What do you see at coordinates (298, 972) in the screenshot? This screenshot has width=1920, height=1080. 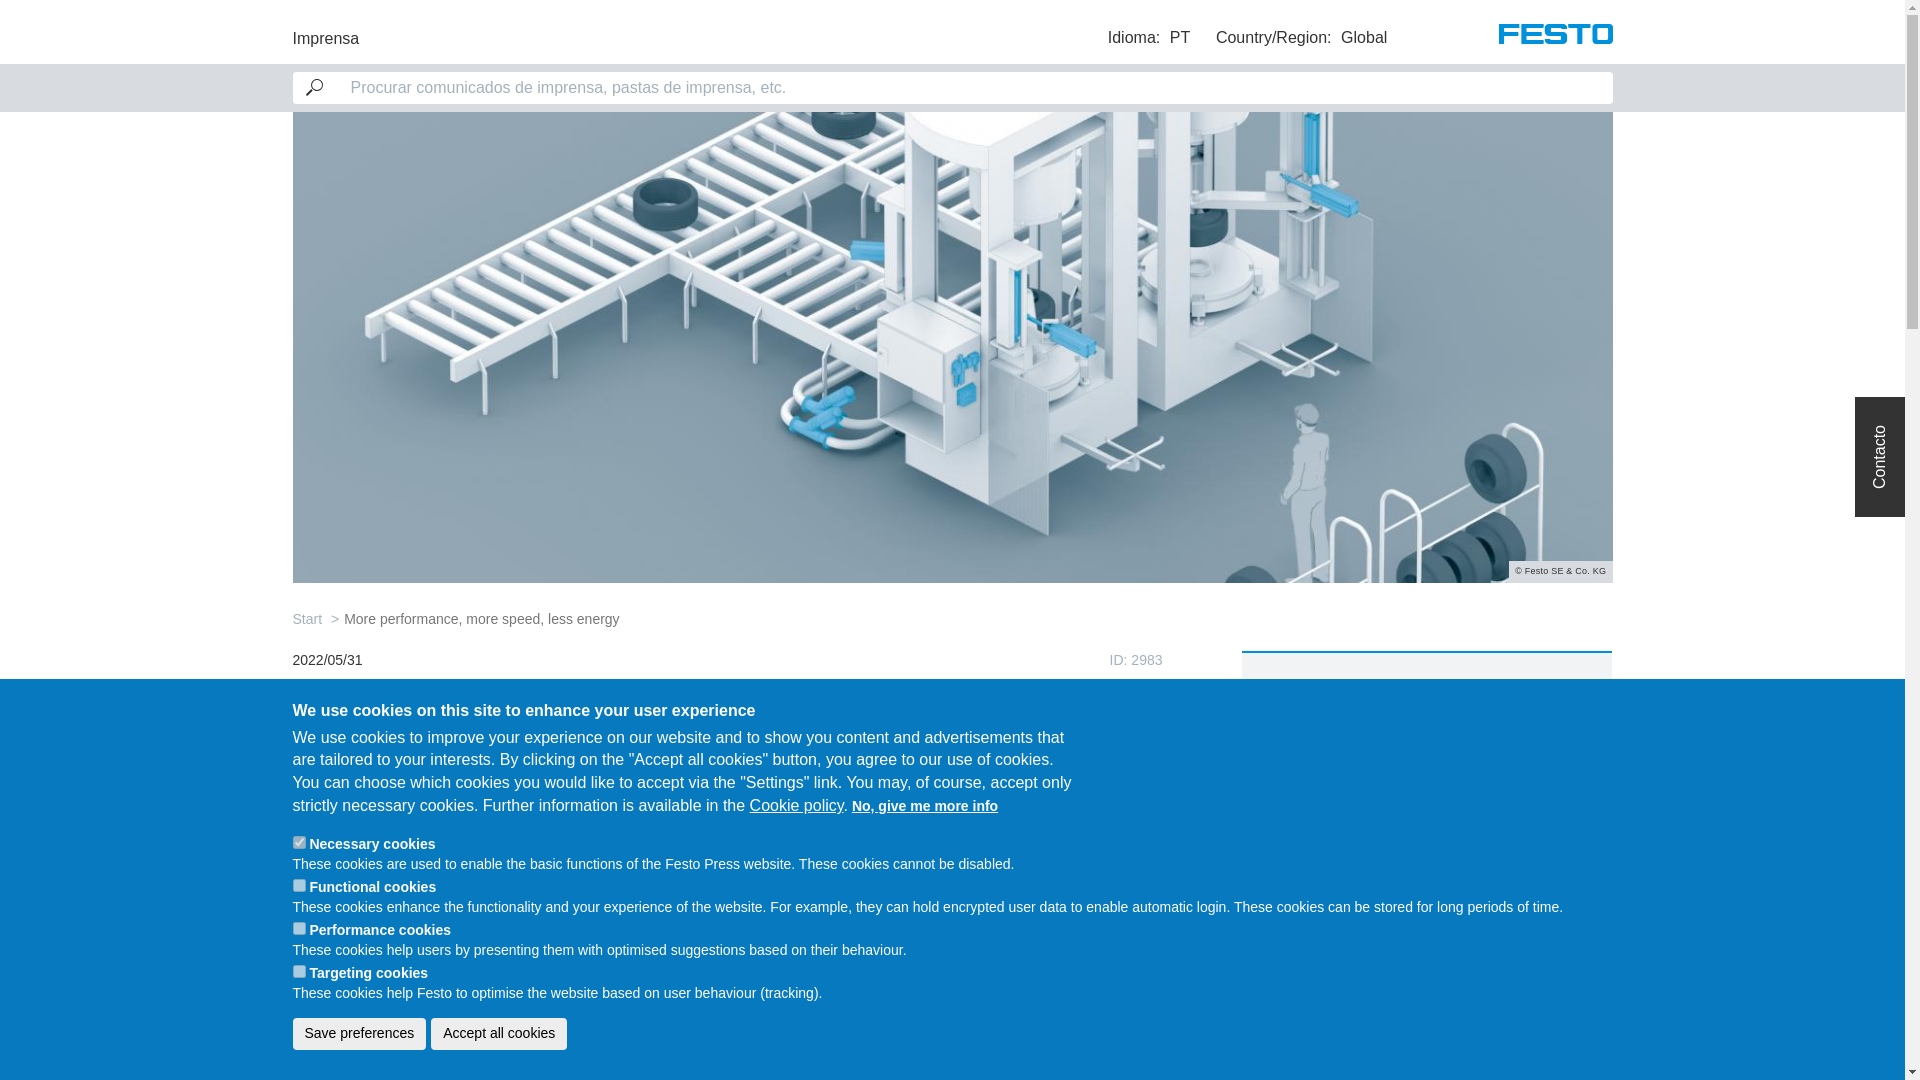 I see `behavioral` at bounding box center [298, 972].